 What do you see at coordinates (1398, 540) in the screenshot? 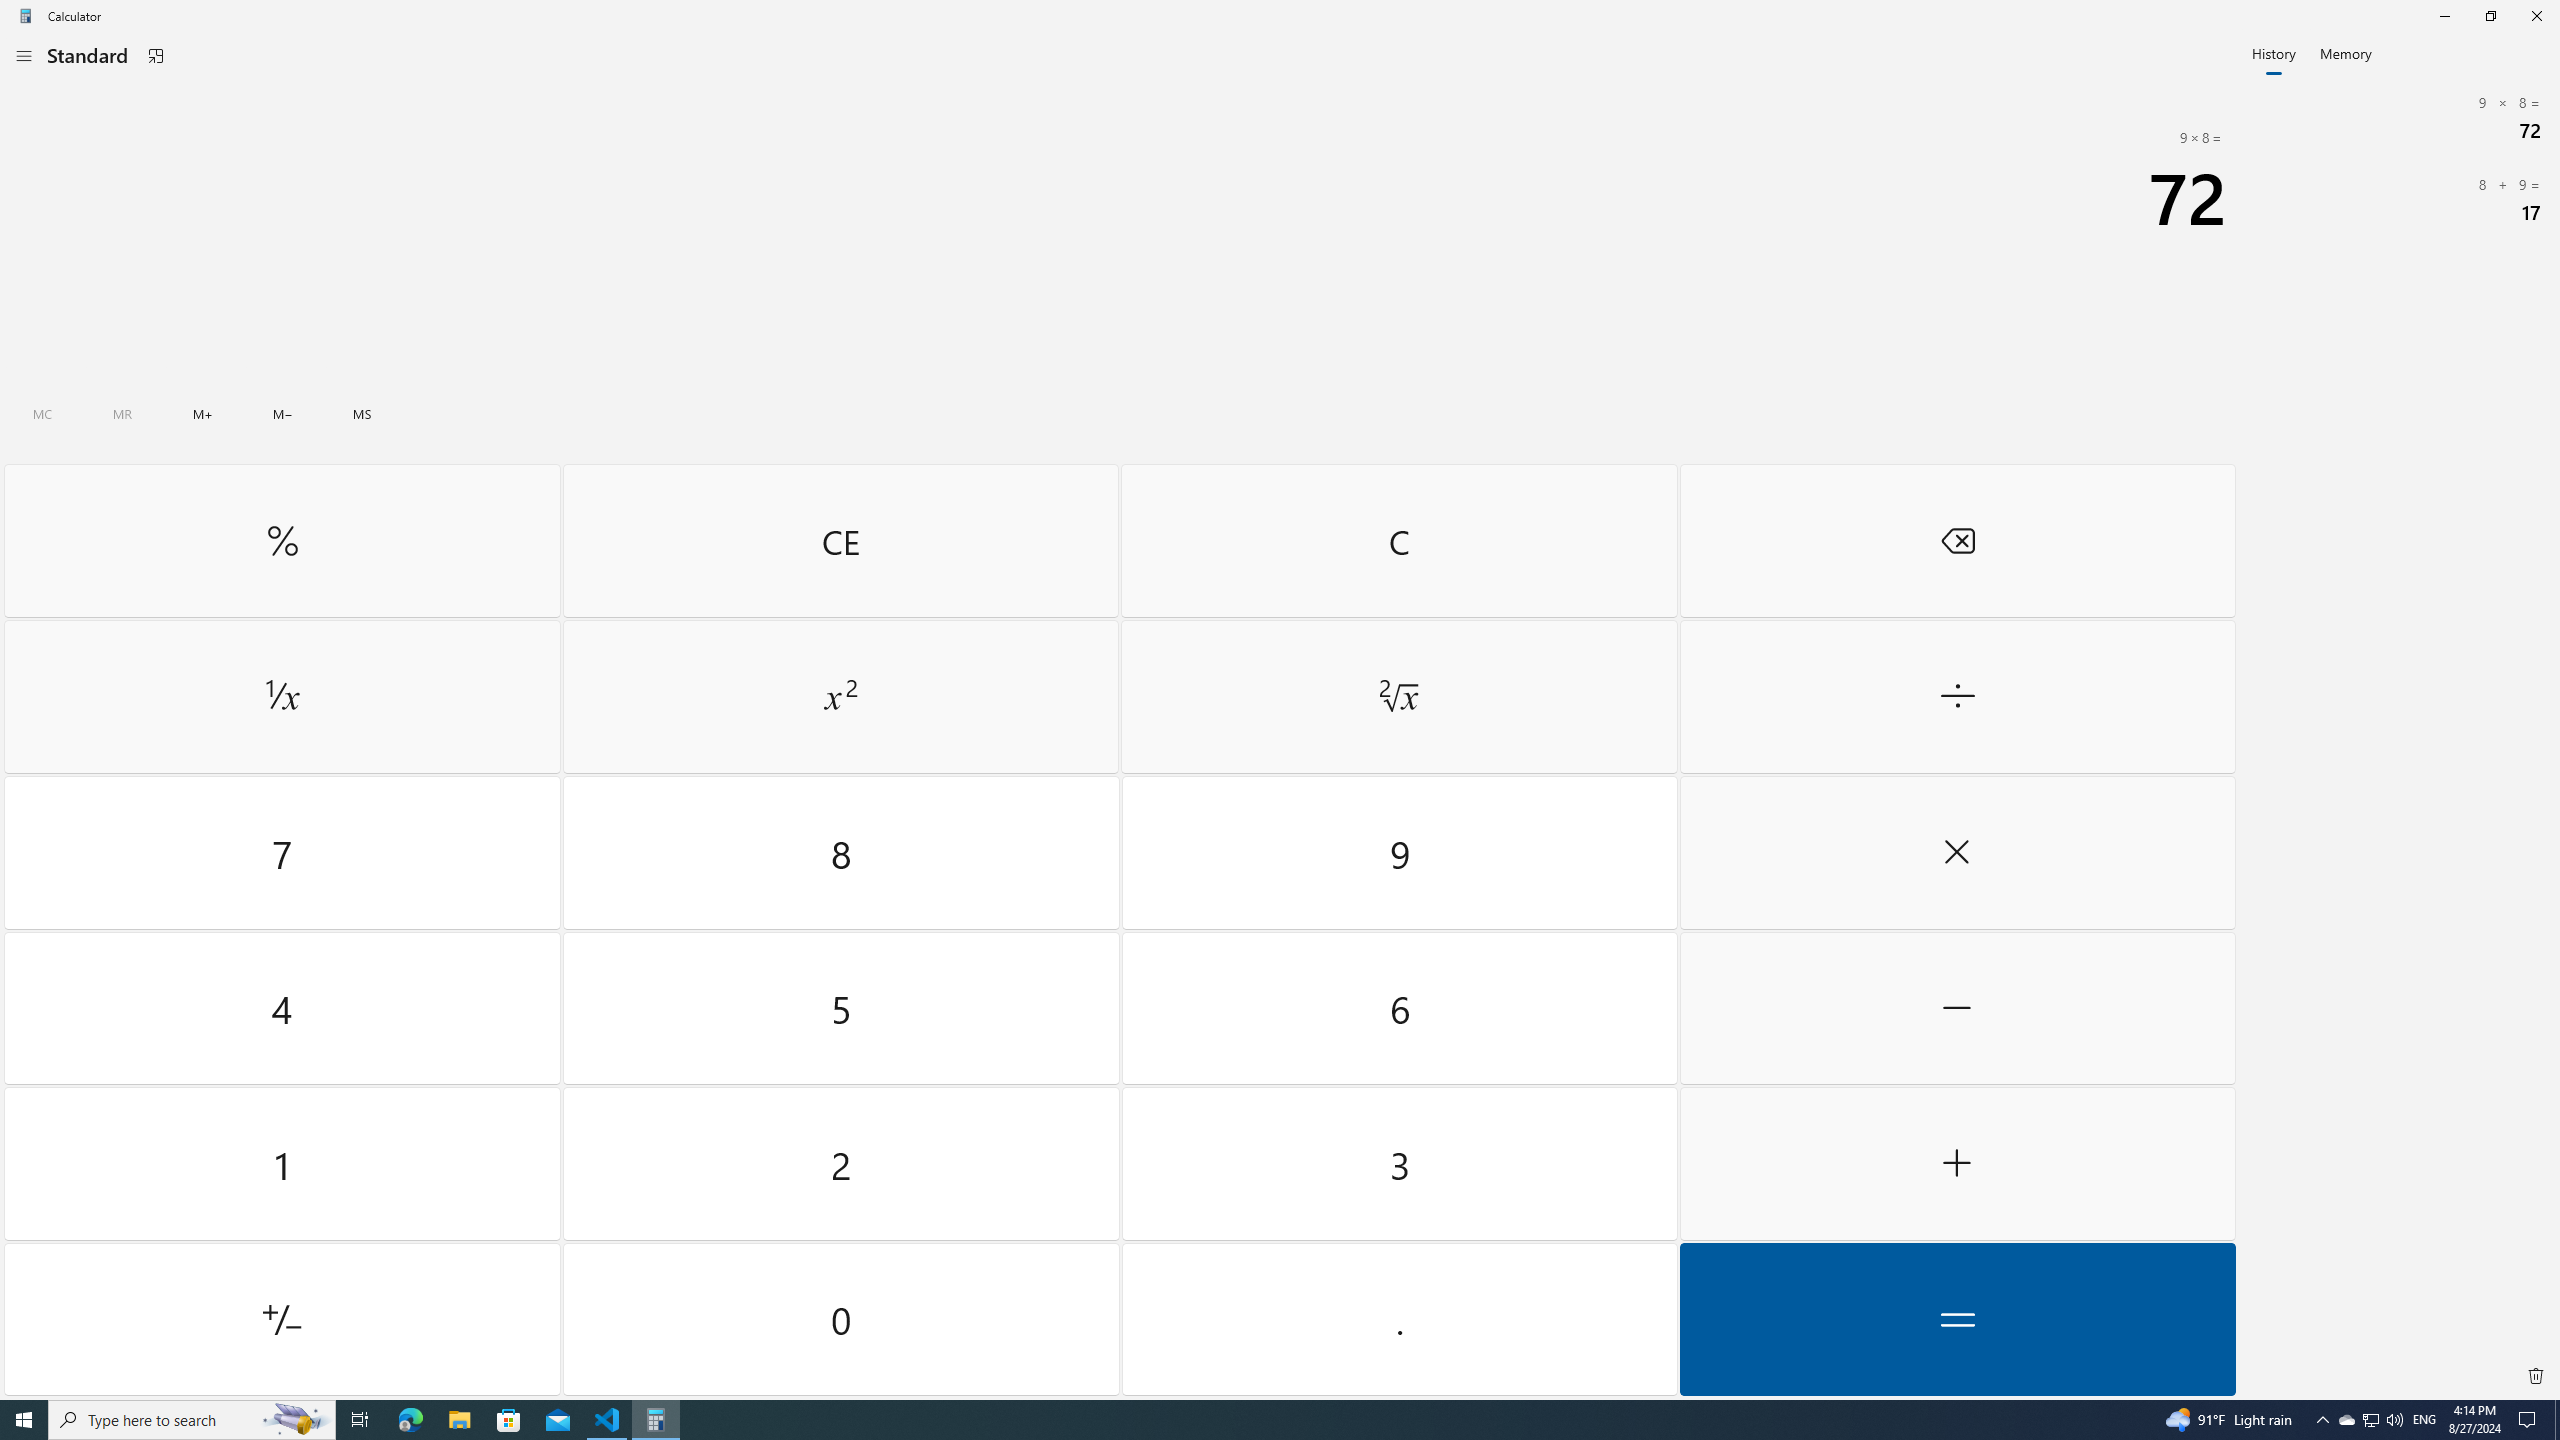
I see `Clear` at bounding box center [1398, 540].